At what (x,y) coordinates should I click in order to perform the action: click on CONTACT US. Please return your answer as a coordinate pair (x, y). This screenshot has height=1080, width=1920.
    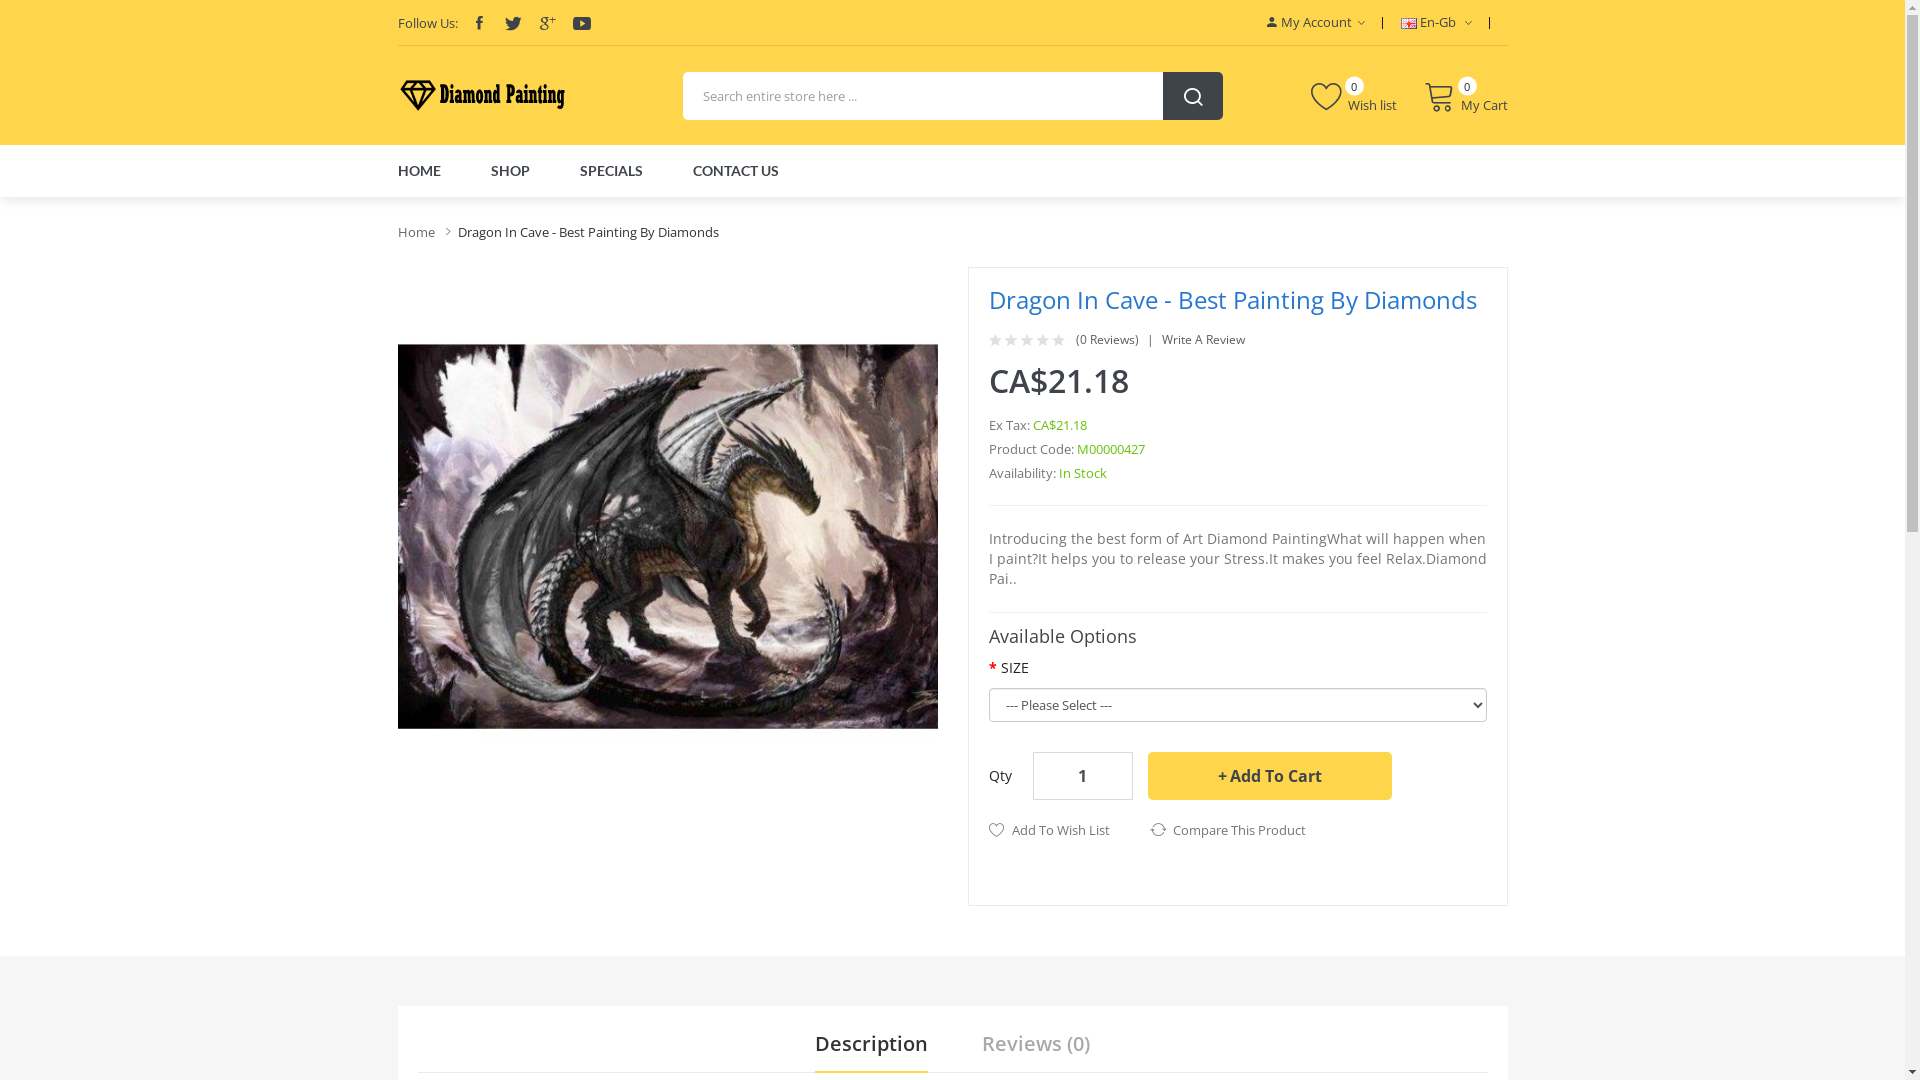
    Looking at the image, I should click on (735, 171).